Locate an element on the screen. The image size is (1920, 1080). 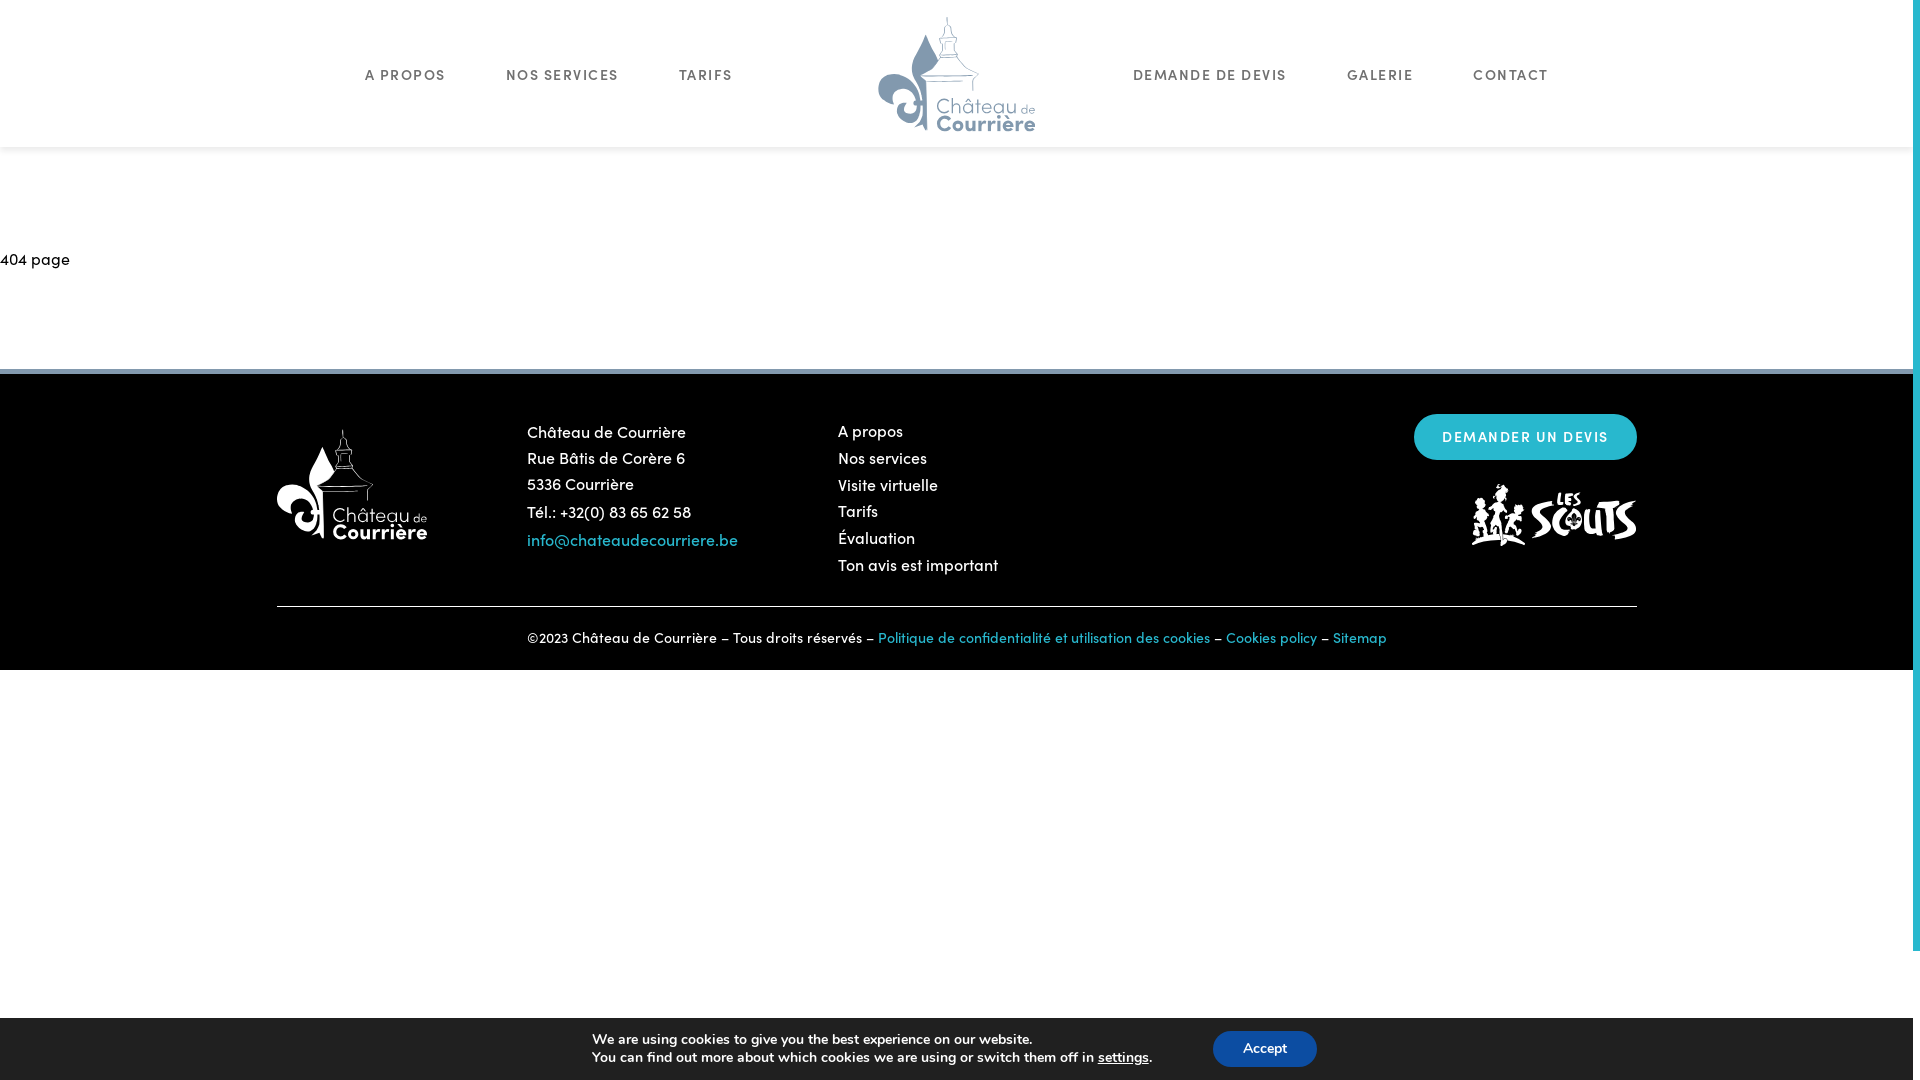
+32(0) 83 65 62 58 is located at coordinates (626, 512).